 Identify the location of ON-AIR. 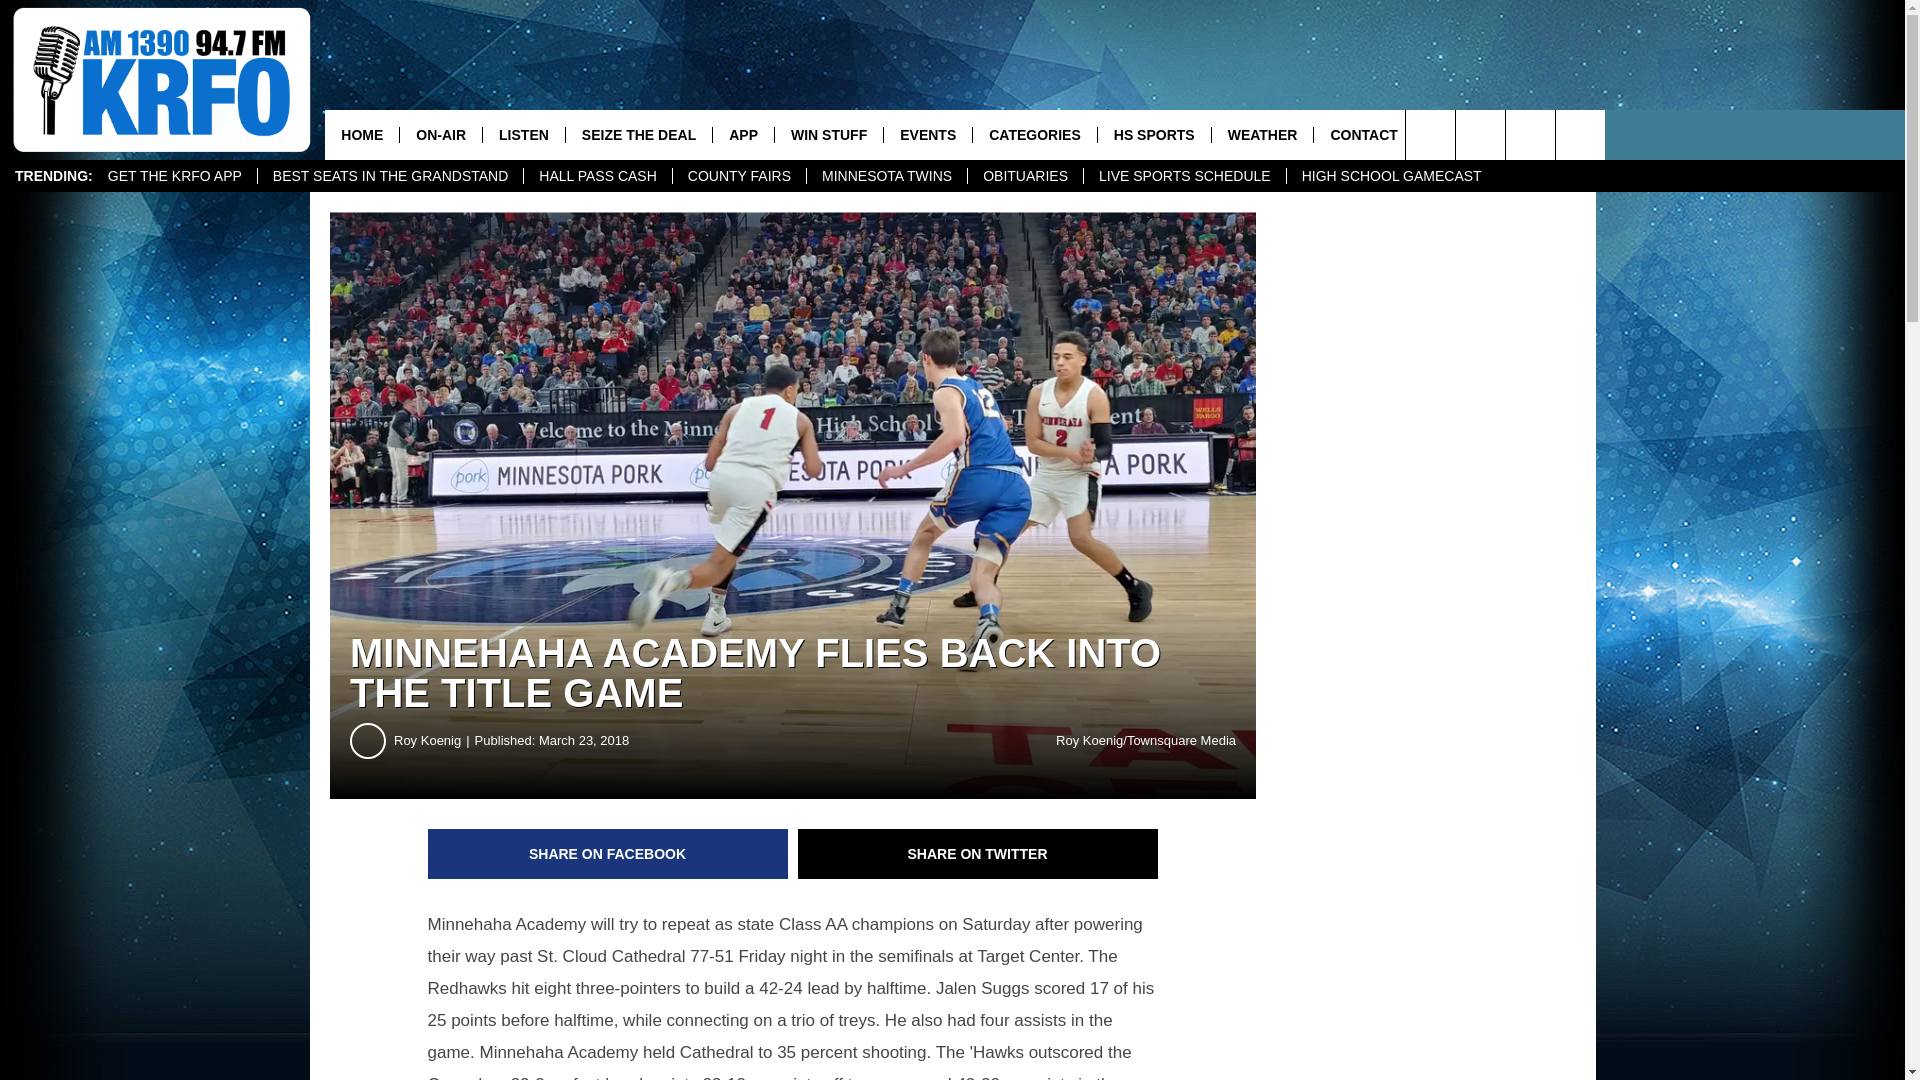
(440, 134).